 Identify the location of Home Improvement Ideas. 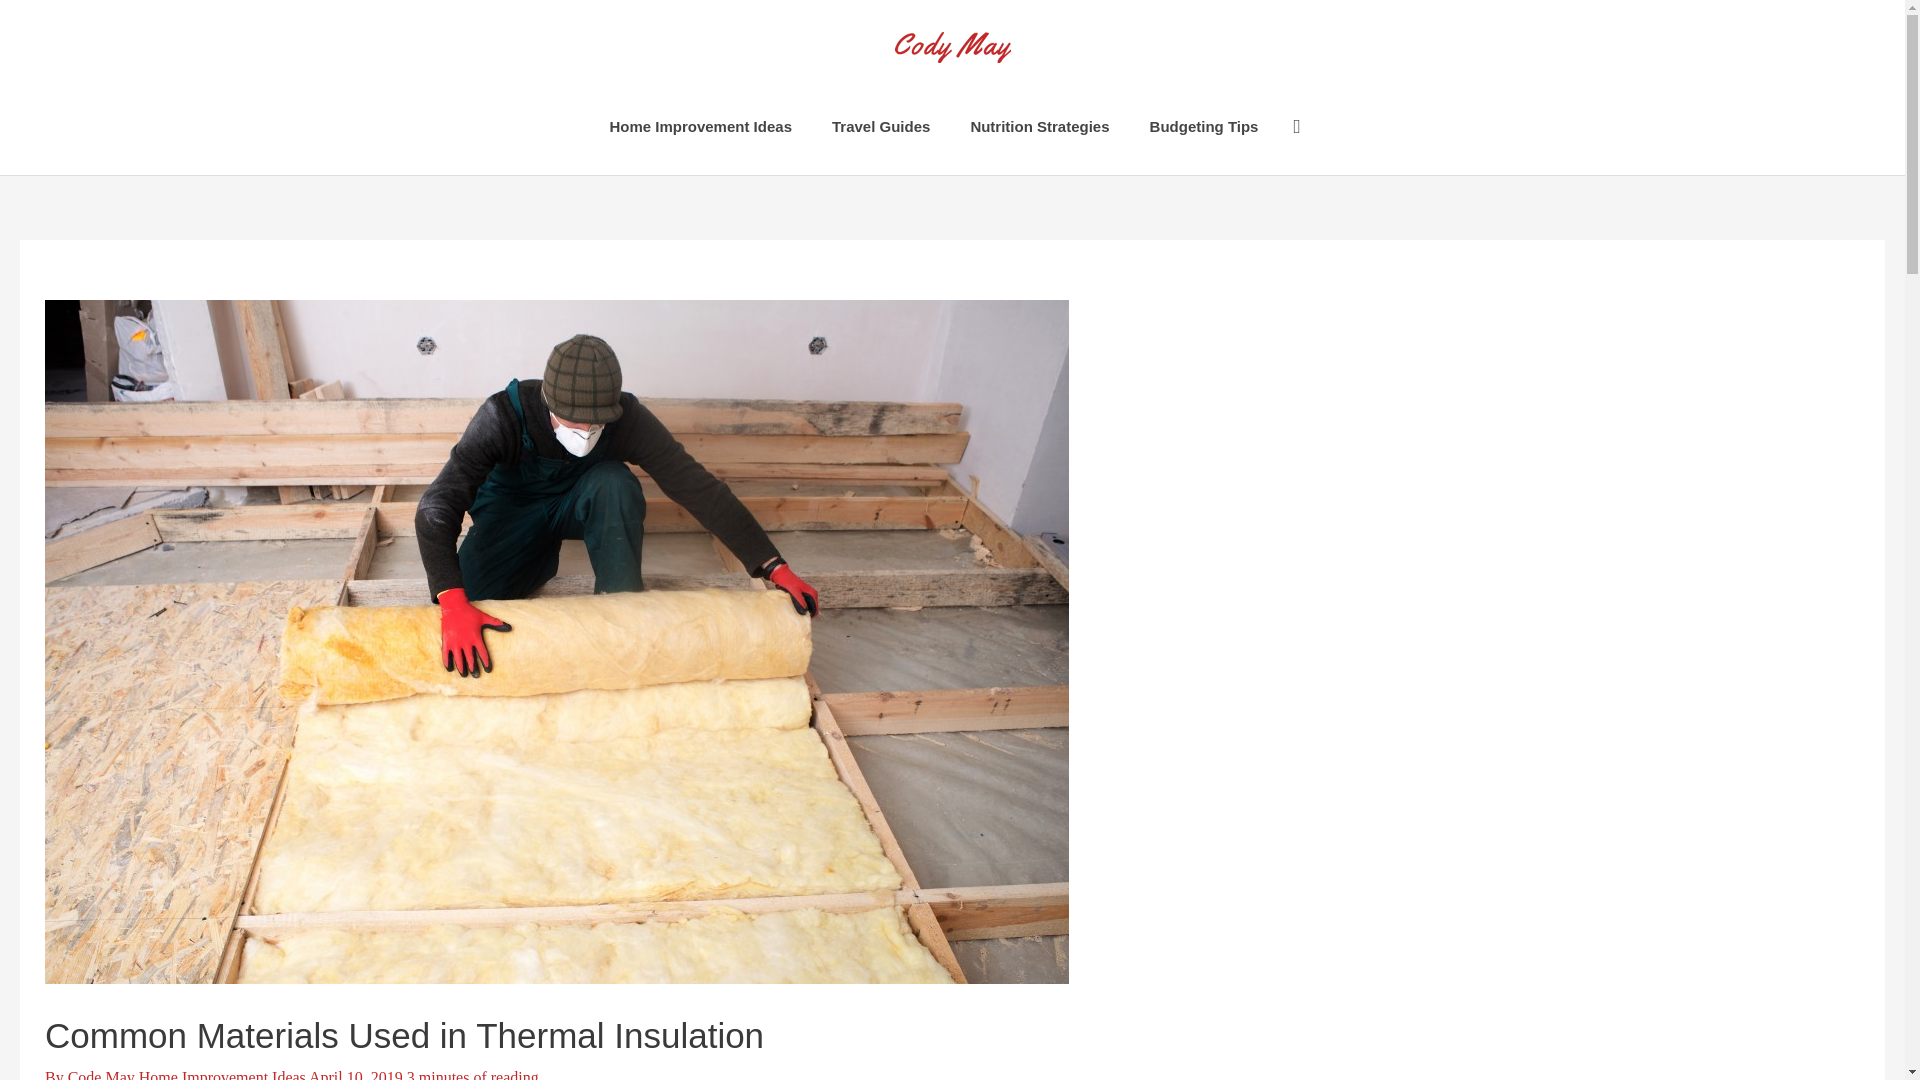
(700, 126).